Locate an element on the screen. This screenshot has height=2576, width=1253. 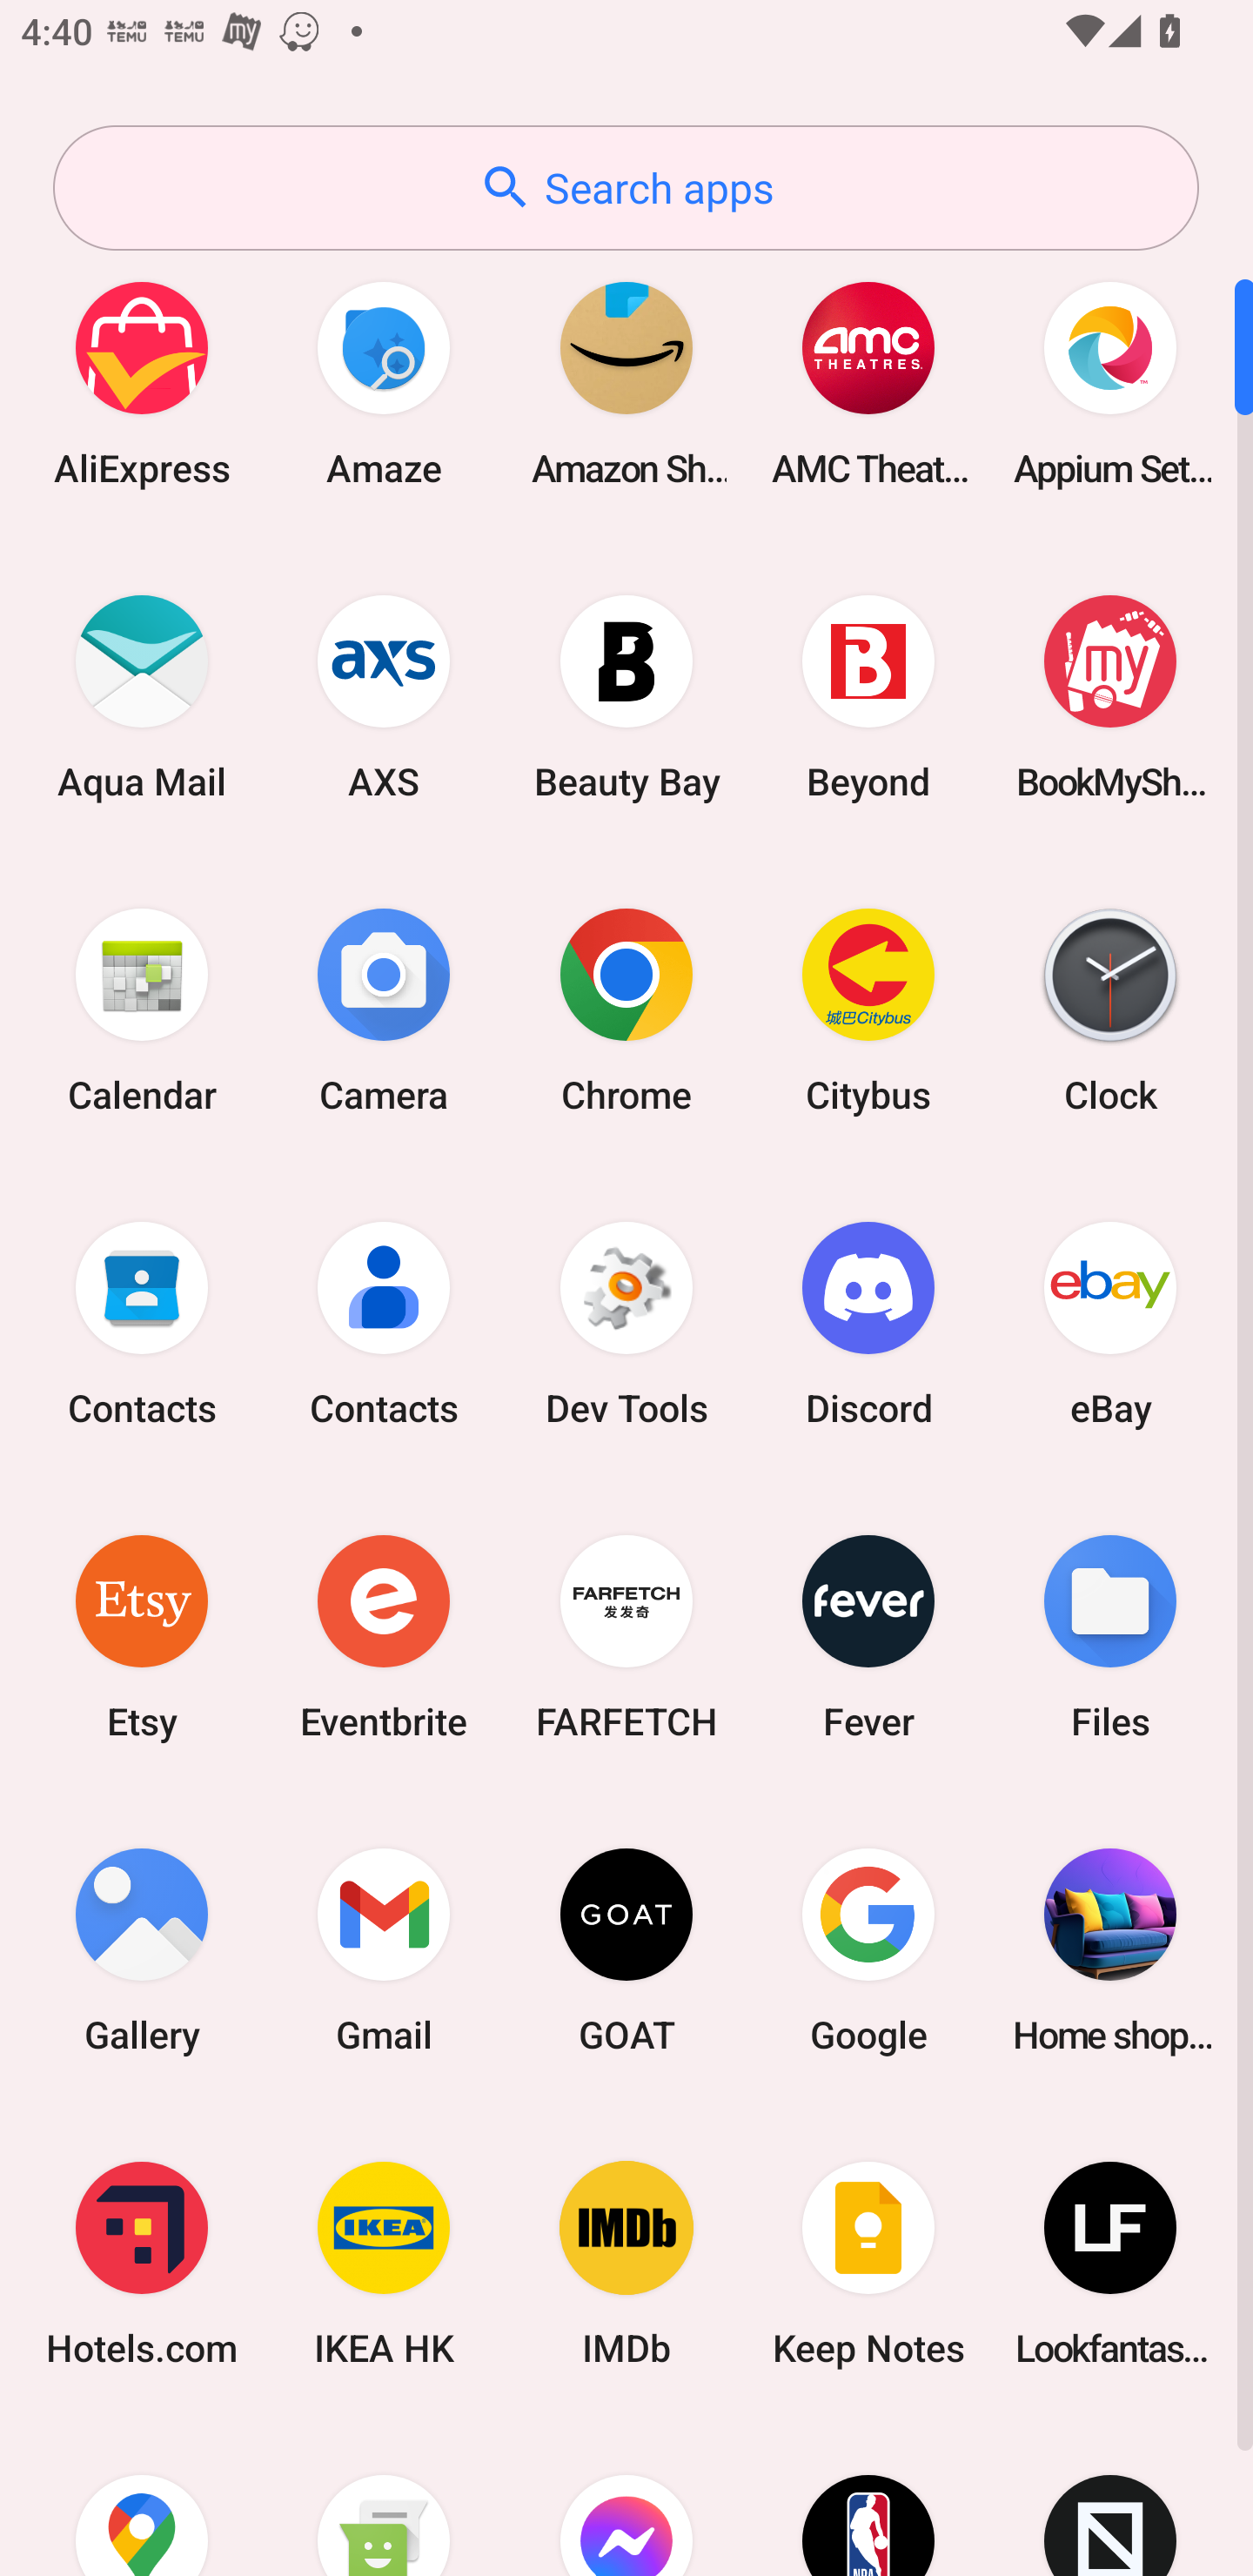
IMDb is located at coordinates (626, 2264).